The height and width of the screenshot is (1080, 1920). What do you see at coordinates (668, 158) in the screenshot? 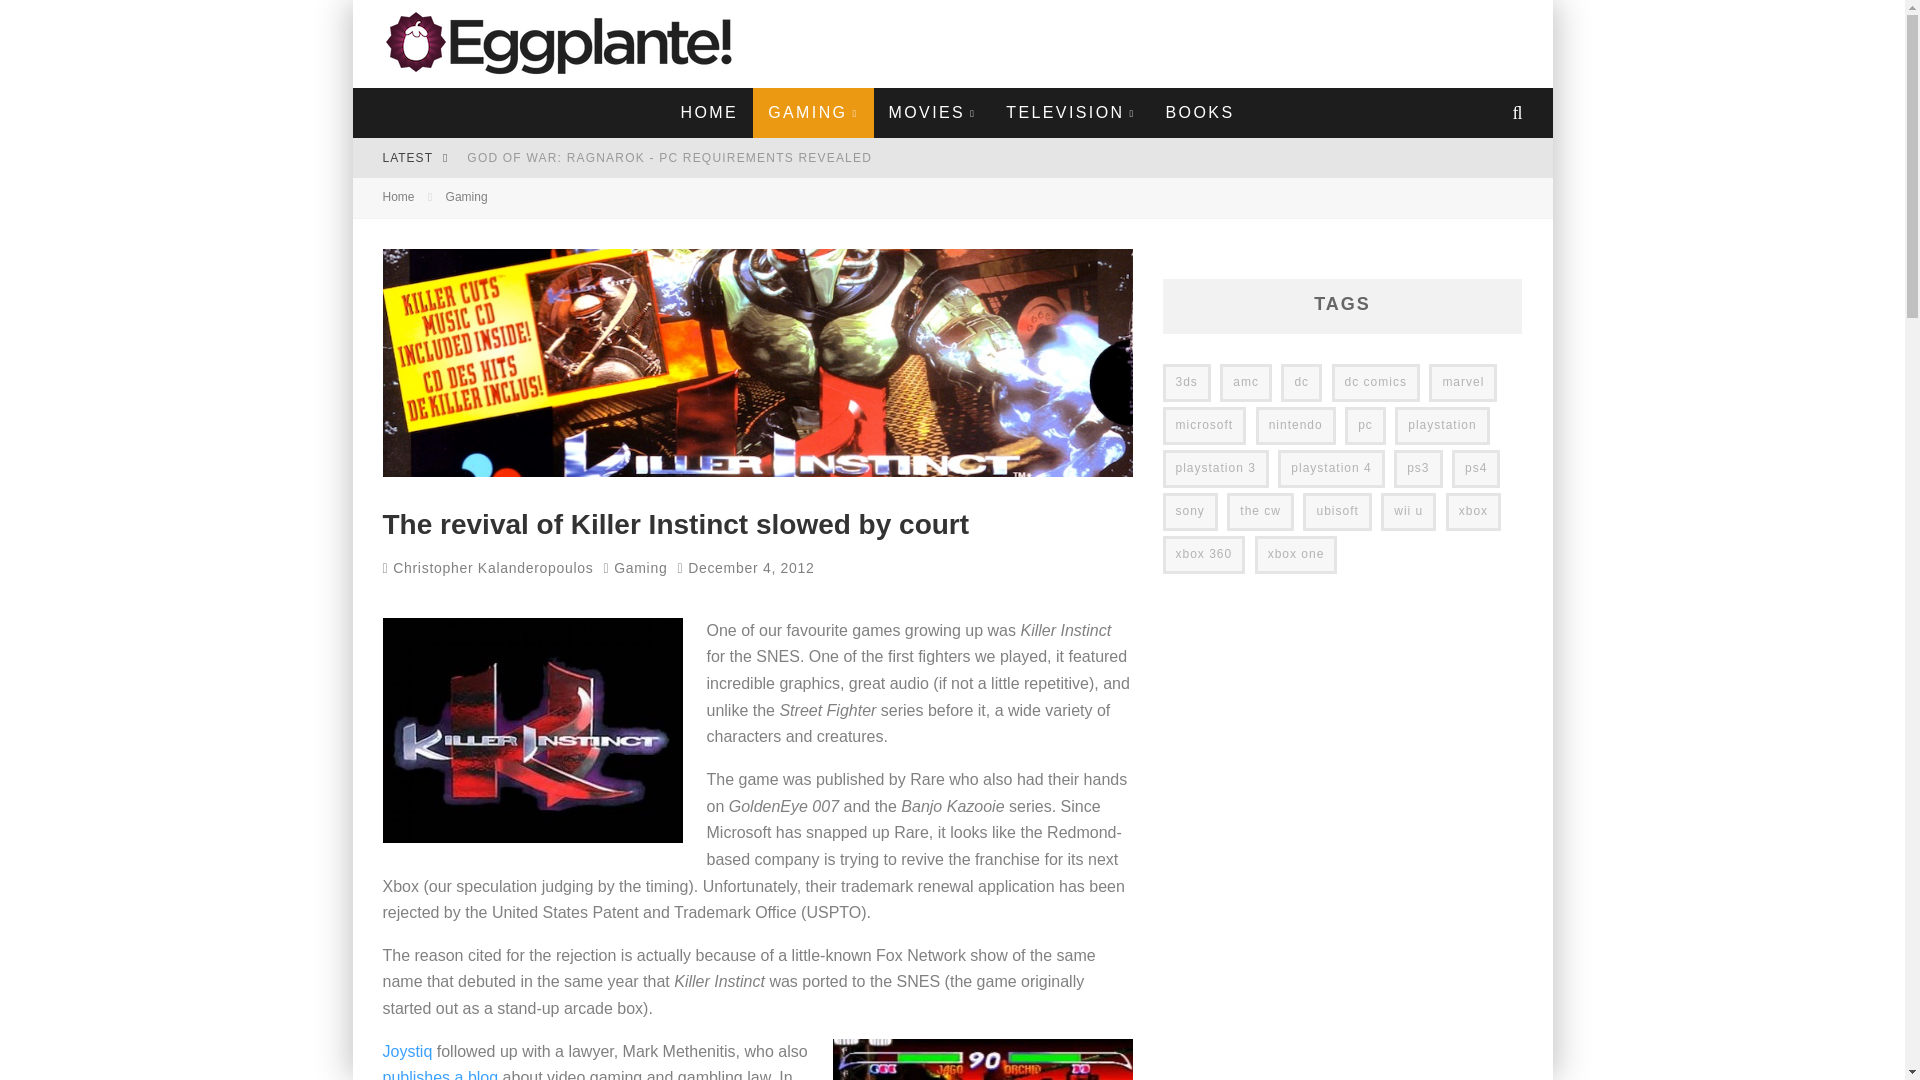
I see `God of War: Ragnarok - PC requirements revealed` at bounding box center [668, 158].